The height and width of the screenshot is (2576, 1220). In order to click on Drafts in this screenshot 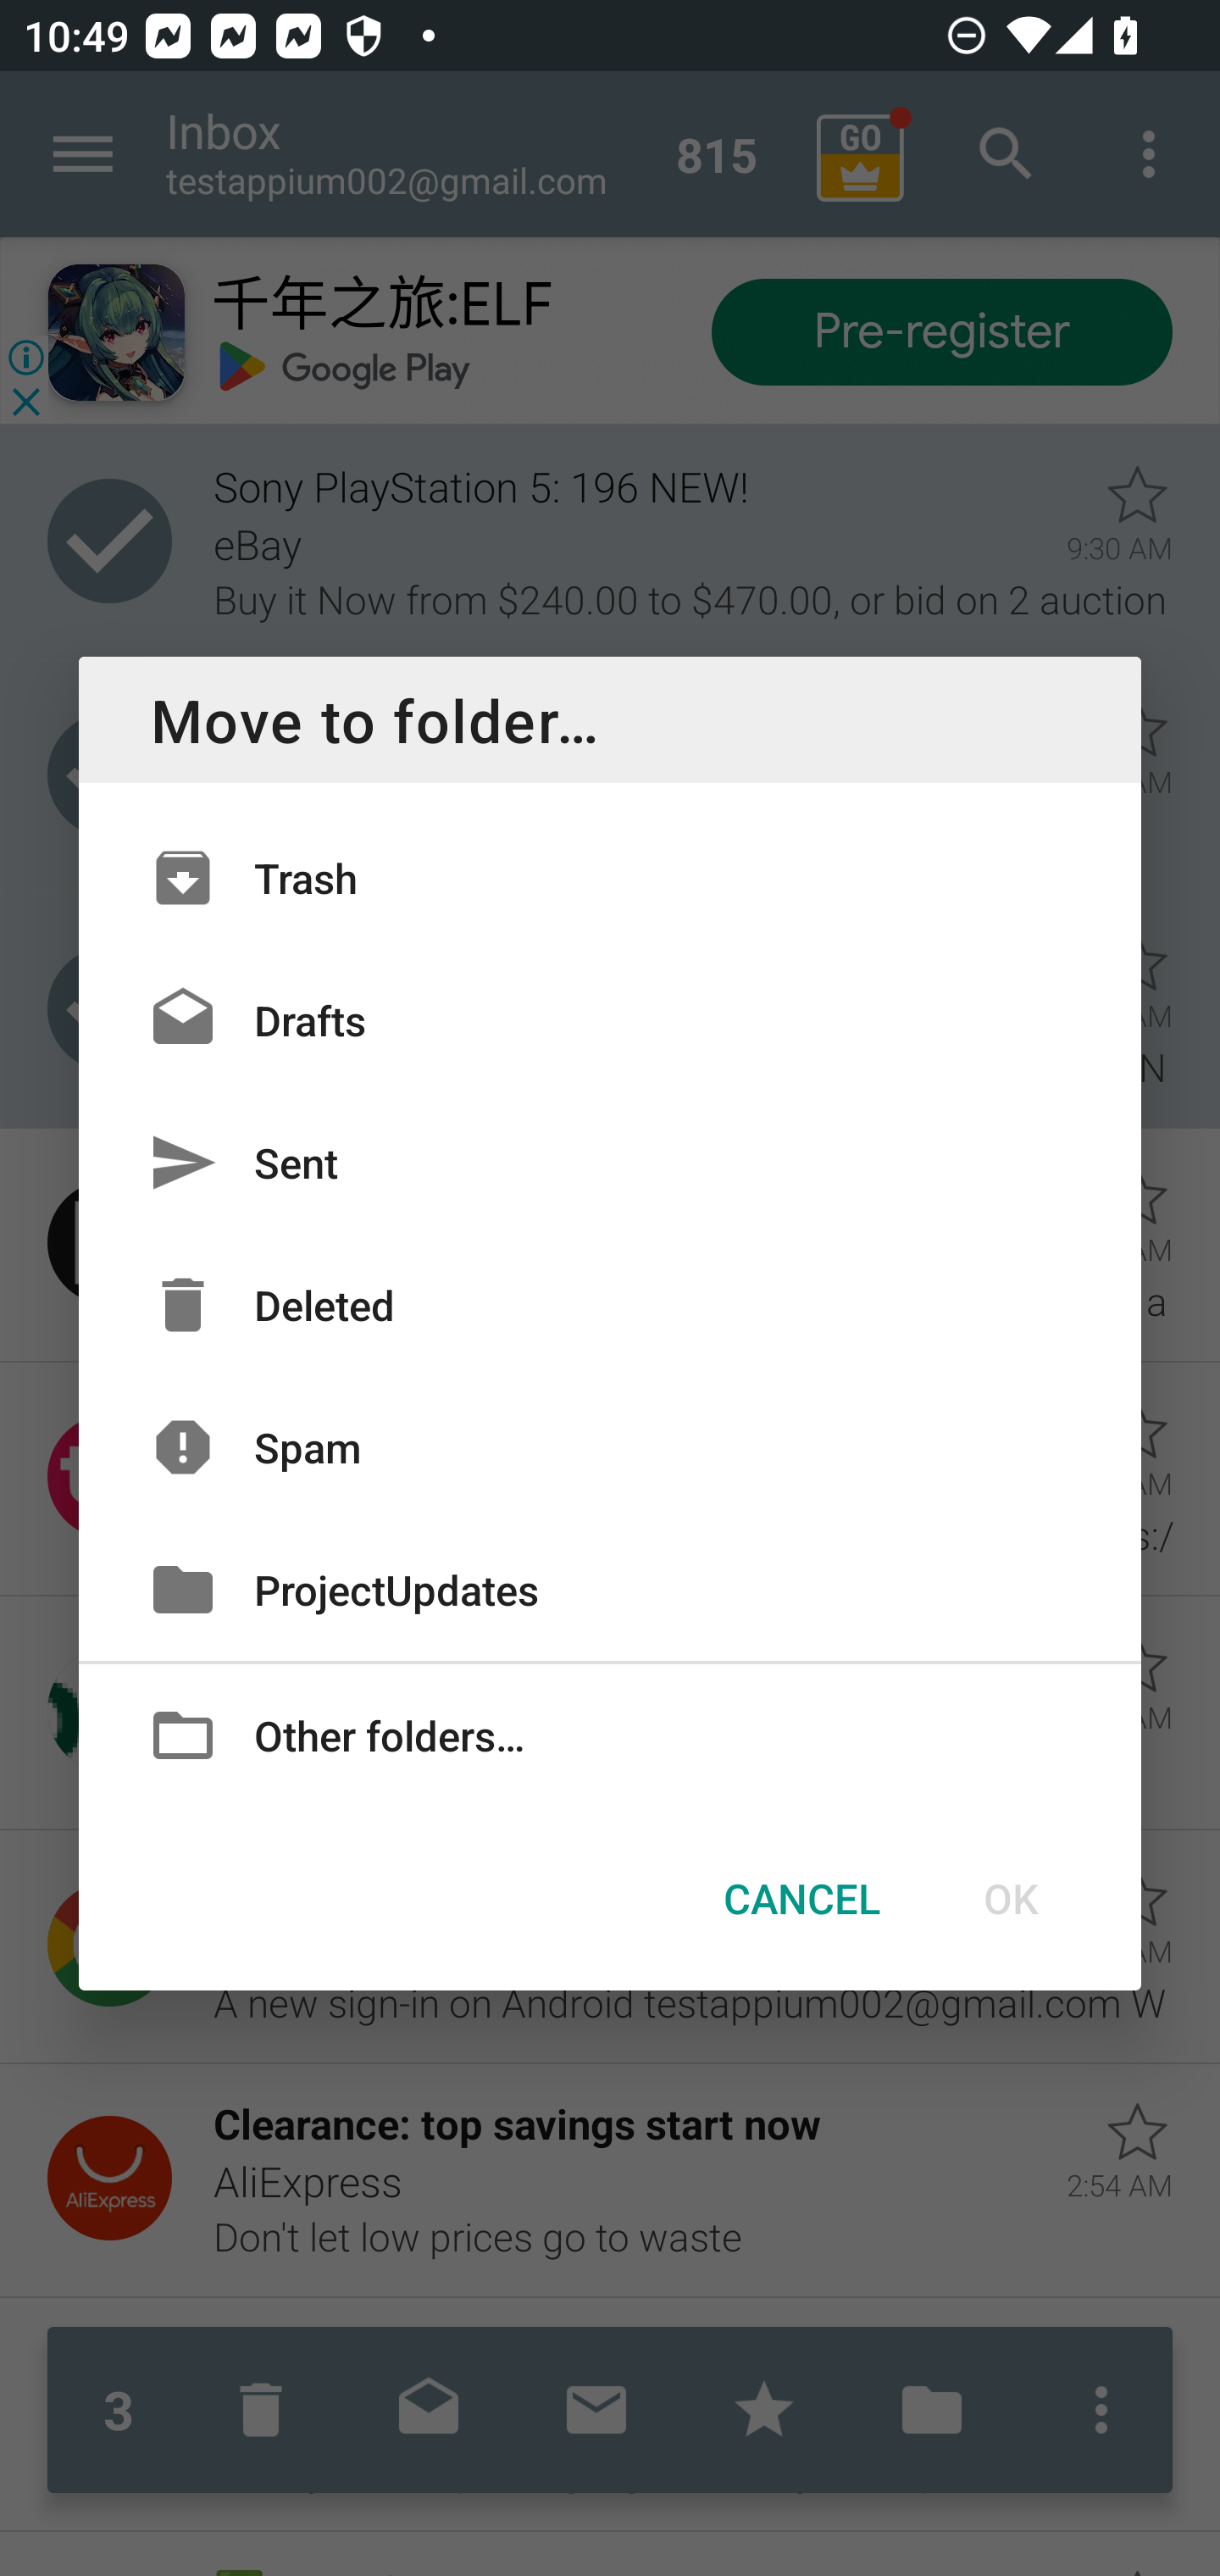, I will do `click(610, 1019)`.